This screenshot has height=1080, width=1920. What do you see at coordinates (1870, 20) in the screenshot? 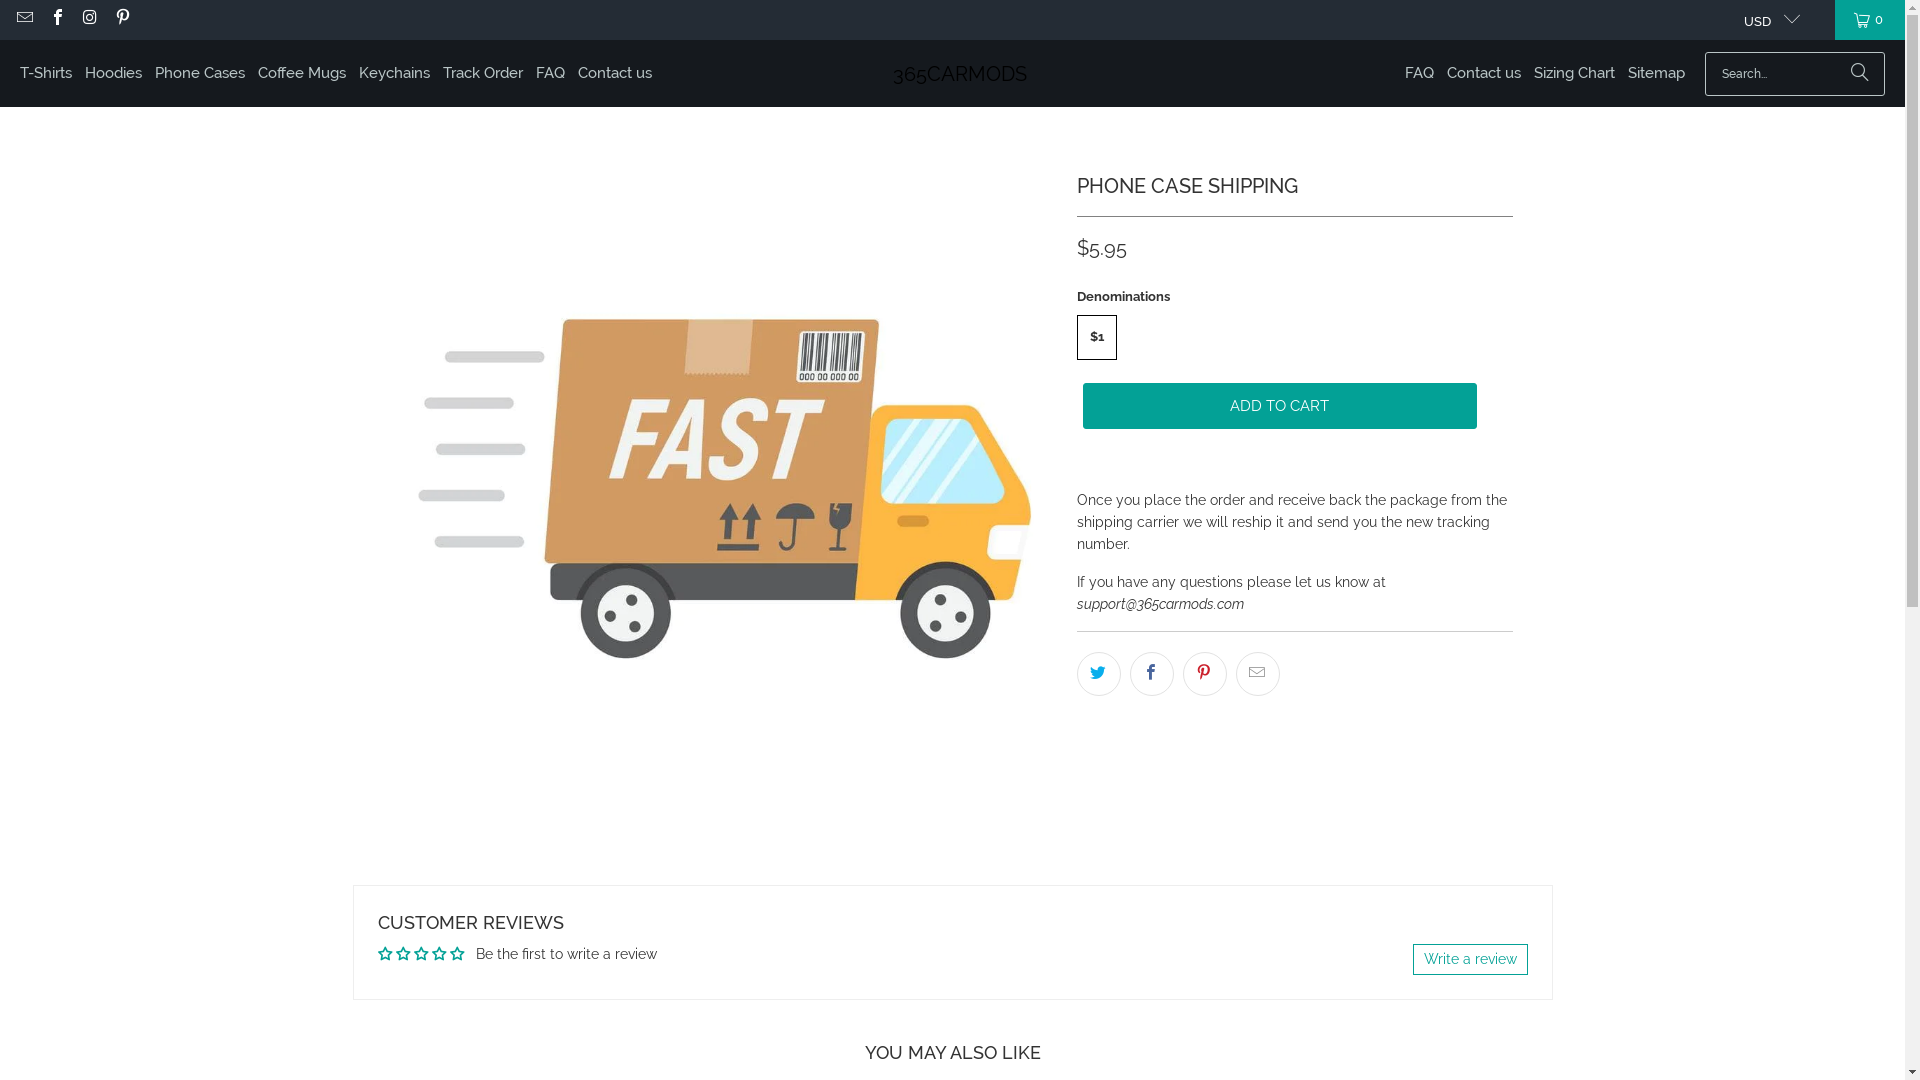
I see `0` at bounding box center [1870, 20].